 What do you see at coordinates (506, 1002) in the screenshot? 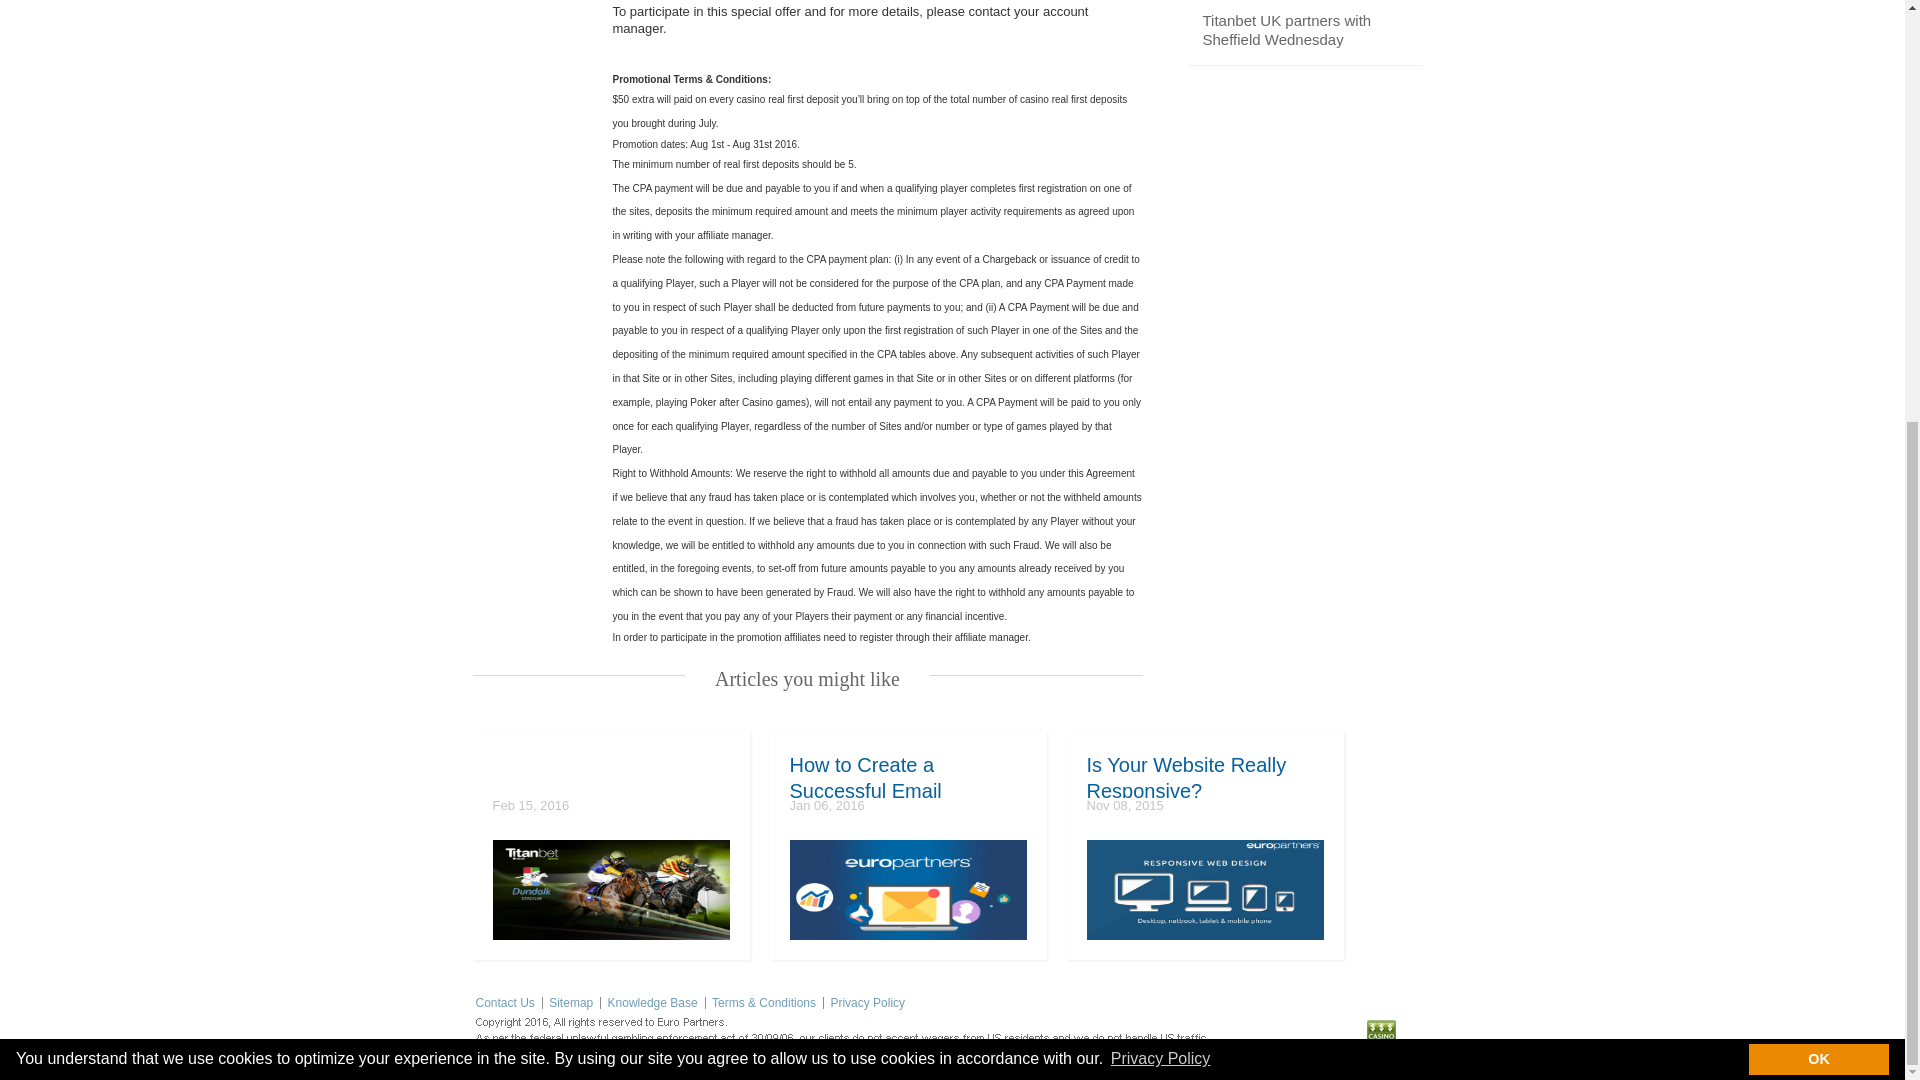
I see `Contact Us` at bounding box center [506, 1002].